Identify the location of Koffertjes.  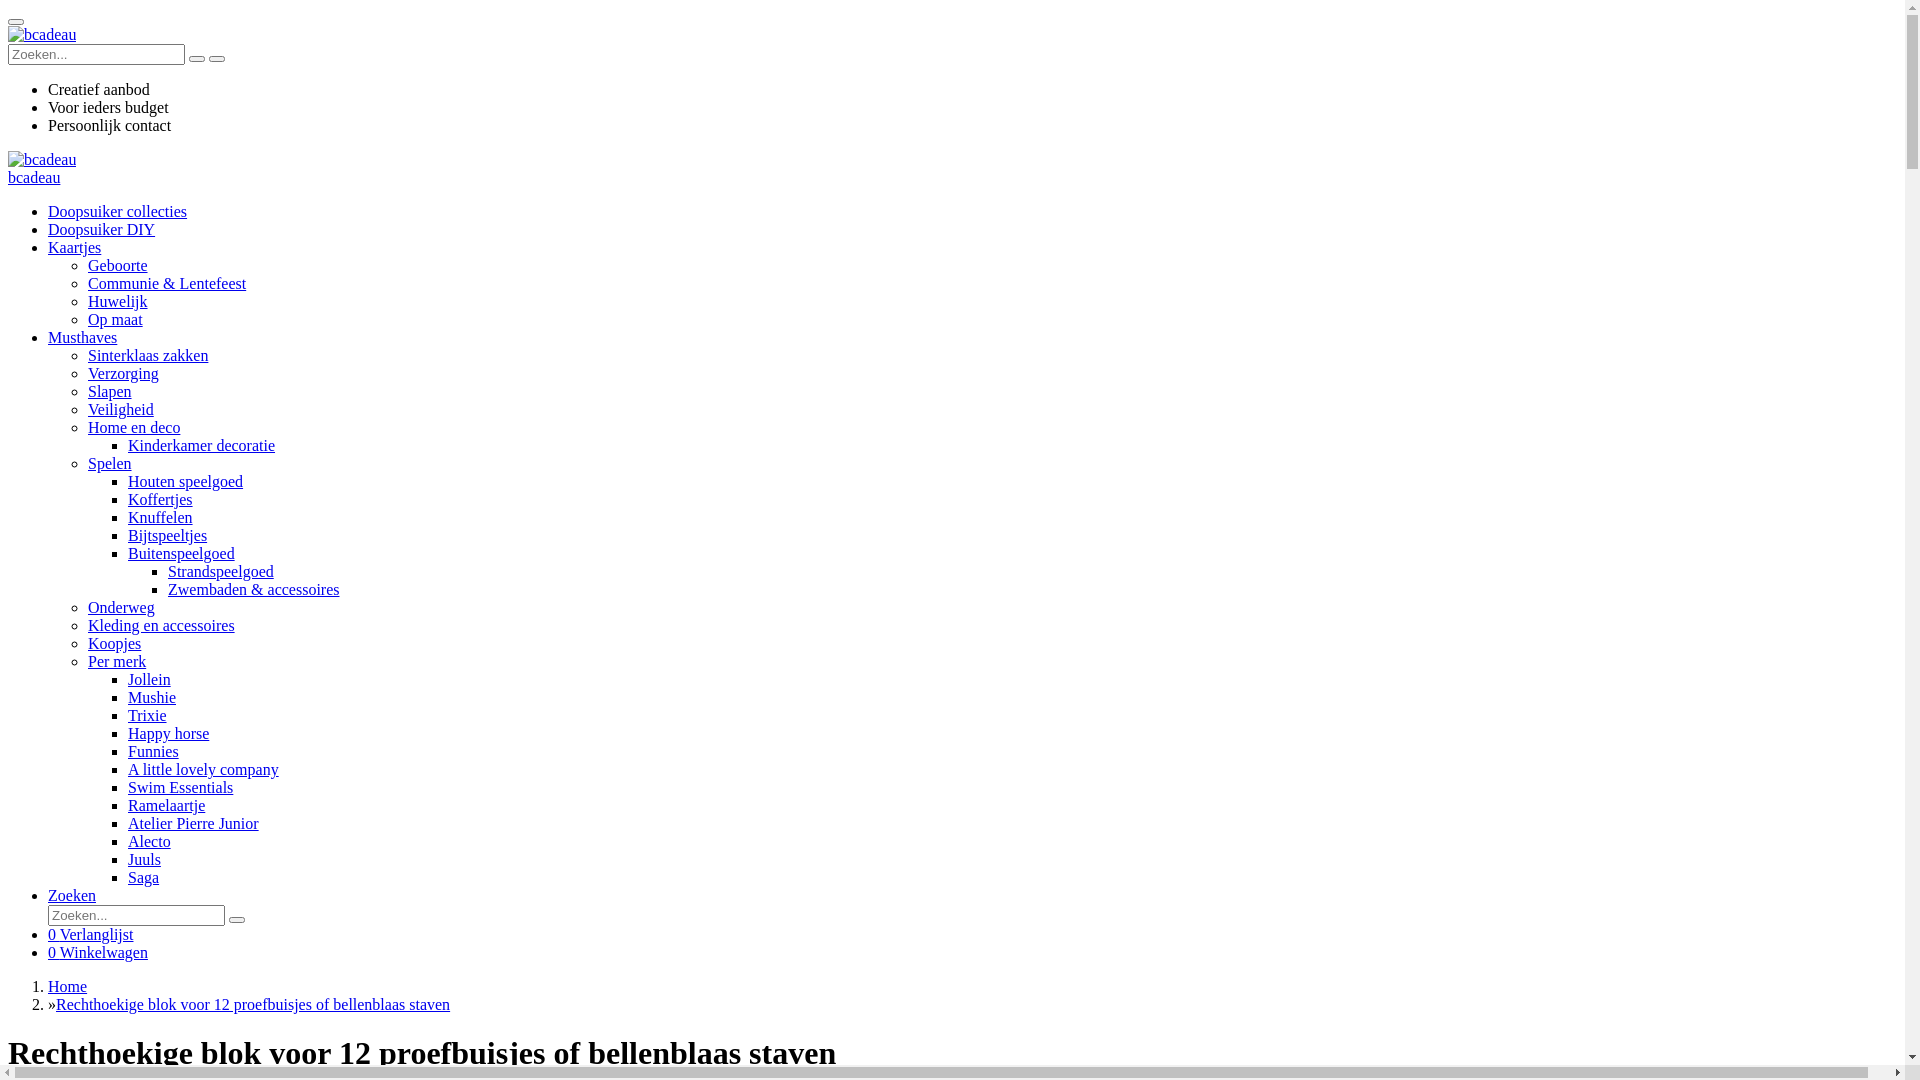
(160, 500).